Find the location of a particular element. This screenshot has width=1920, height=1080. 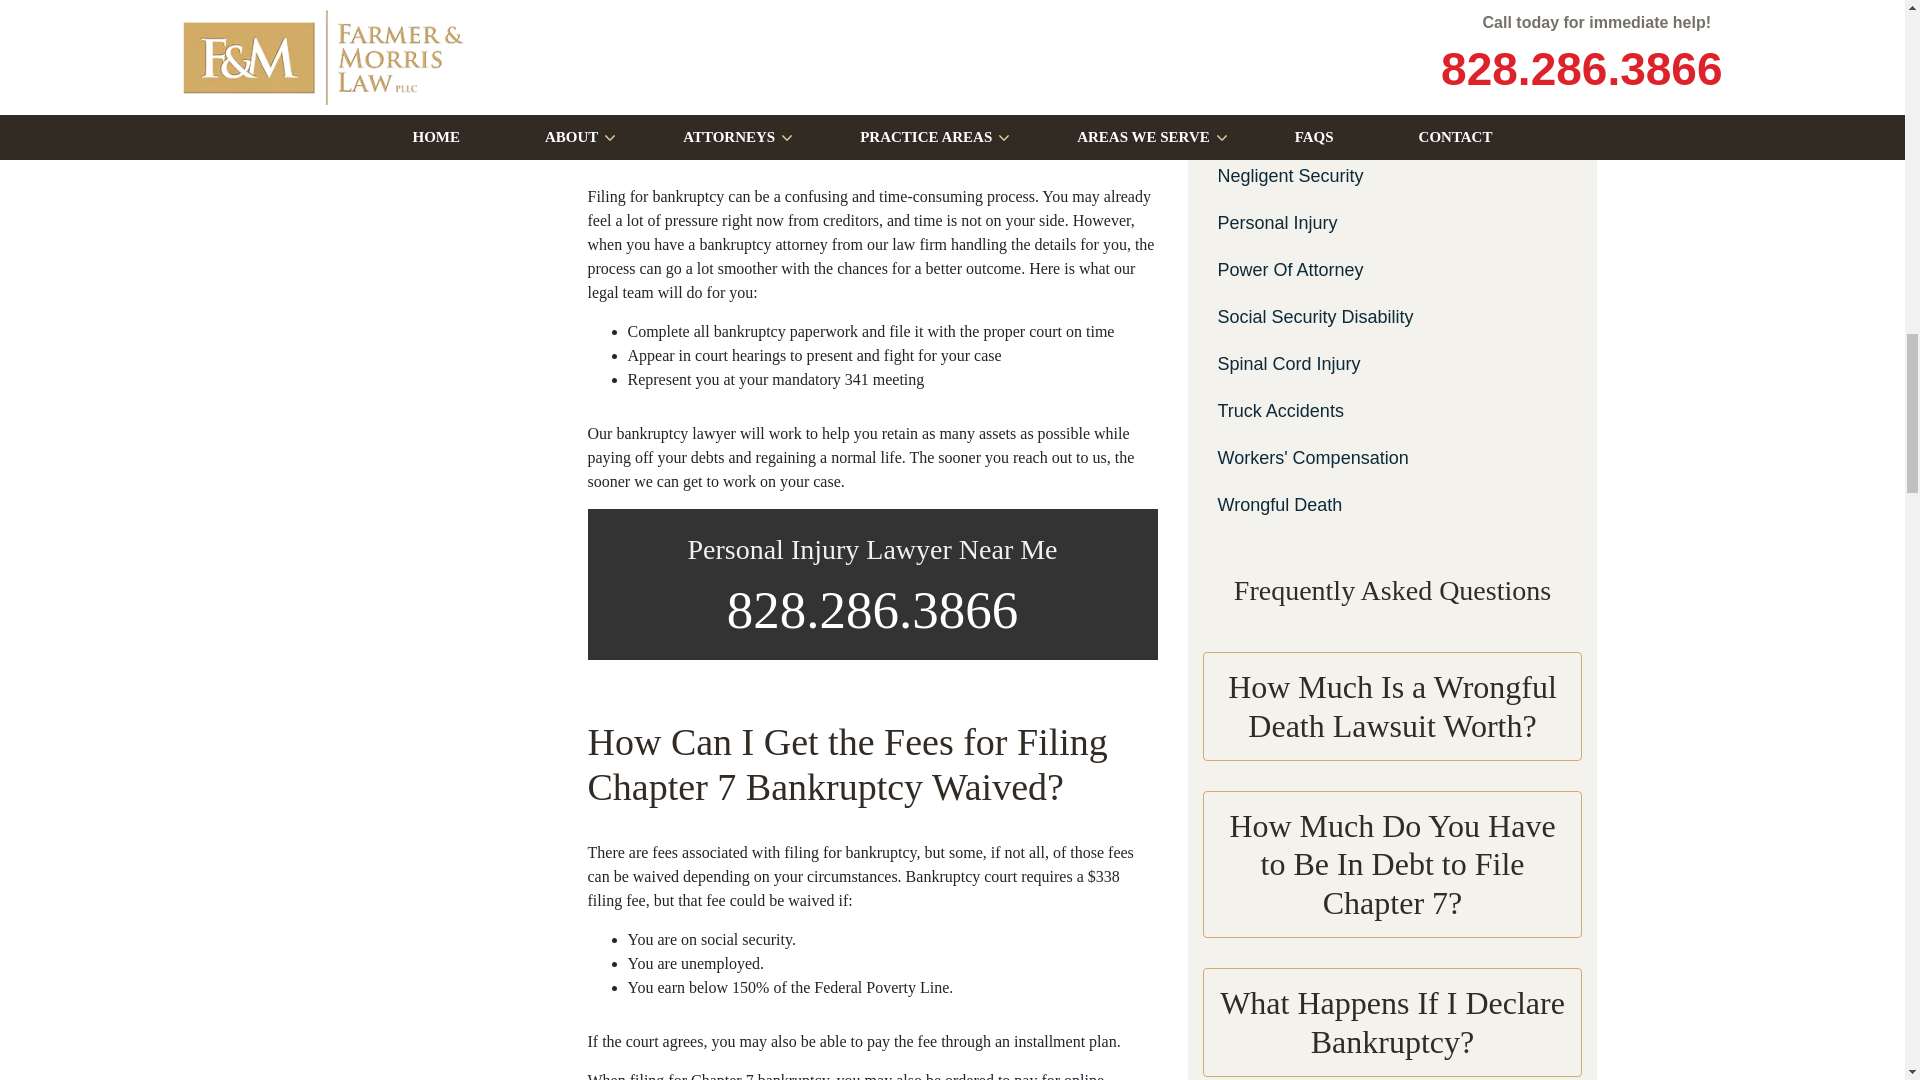

What Happens If I Declare Bankruptcy? is located at coordinates (1392, 1022).